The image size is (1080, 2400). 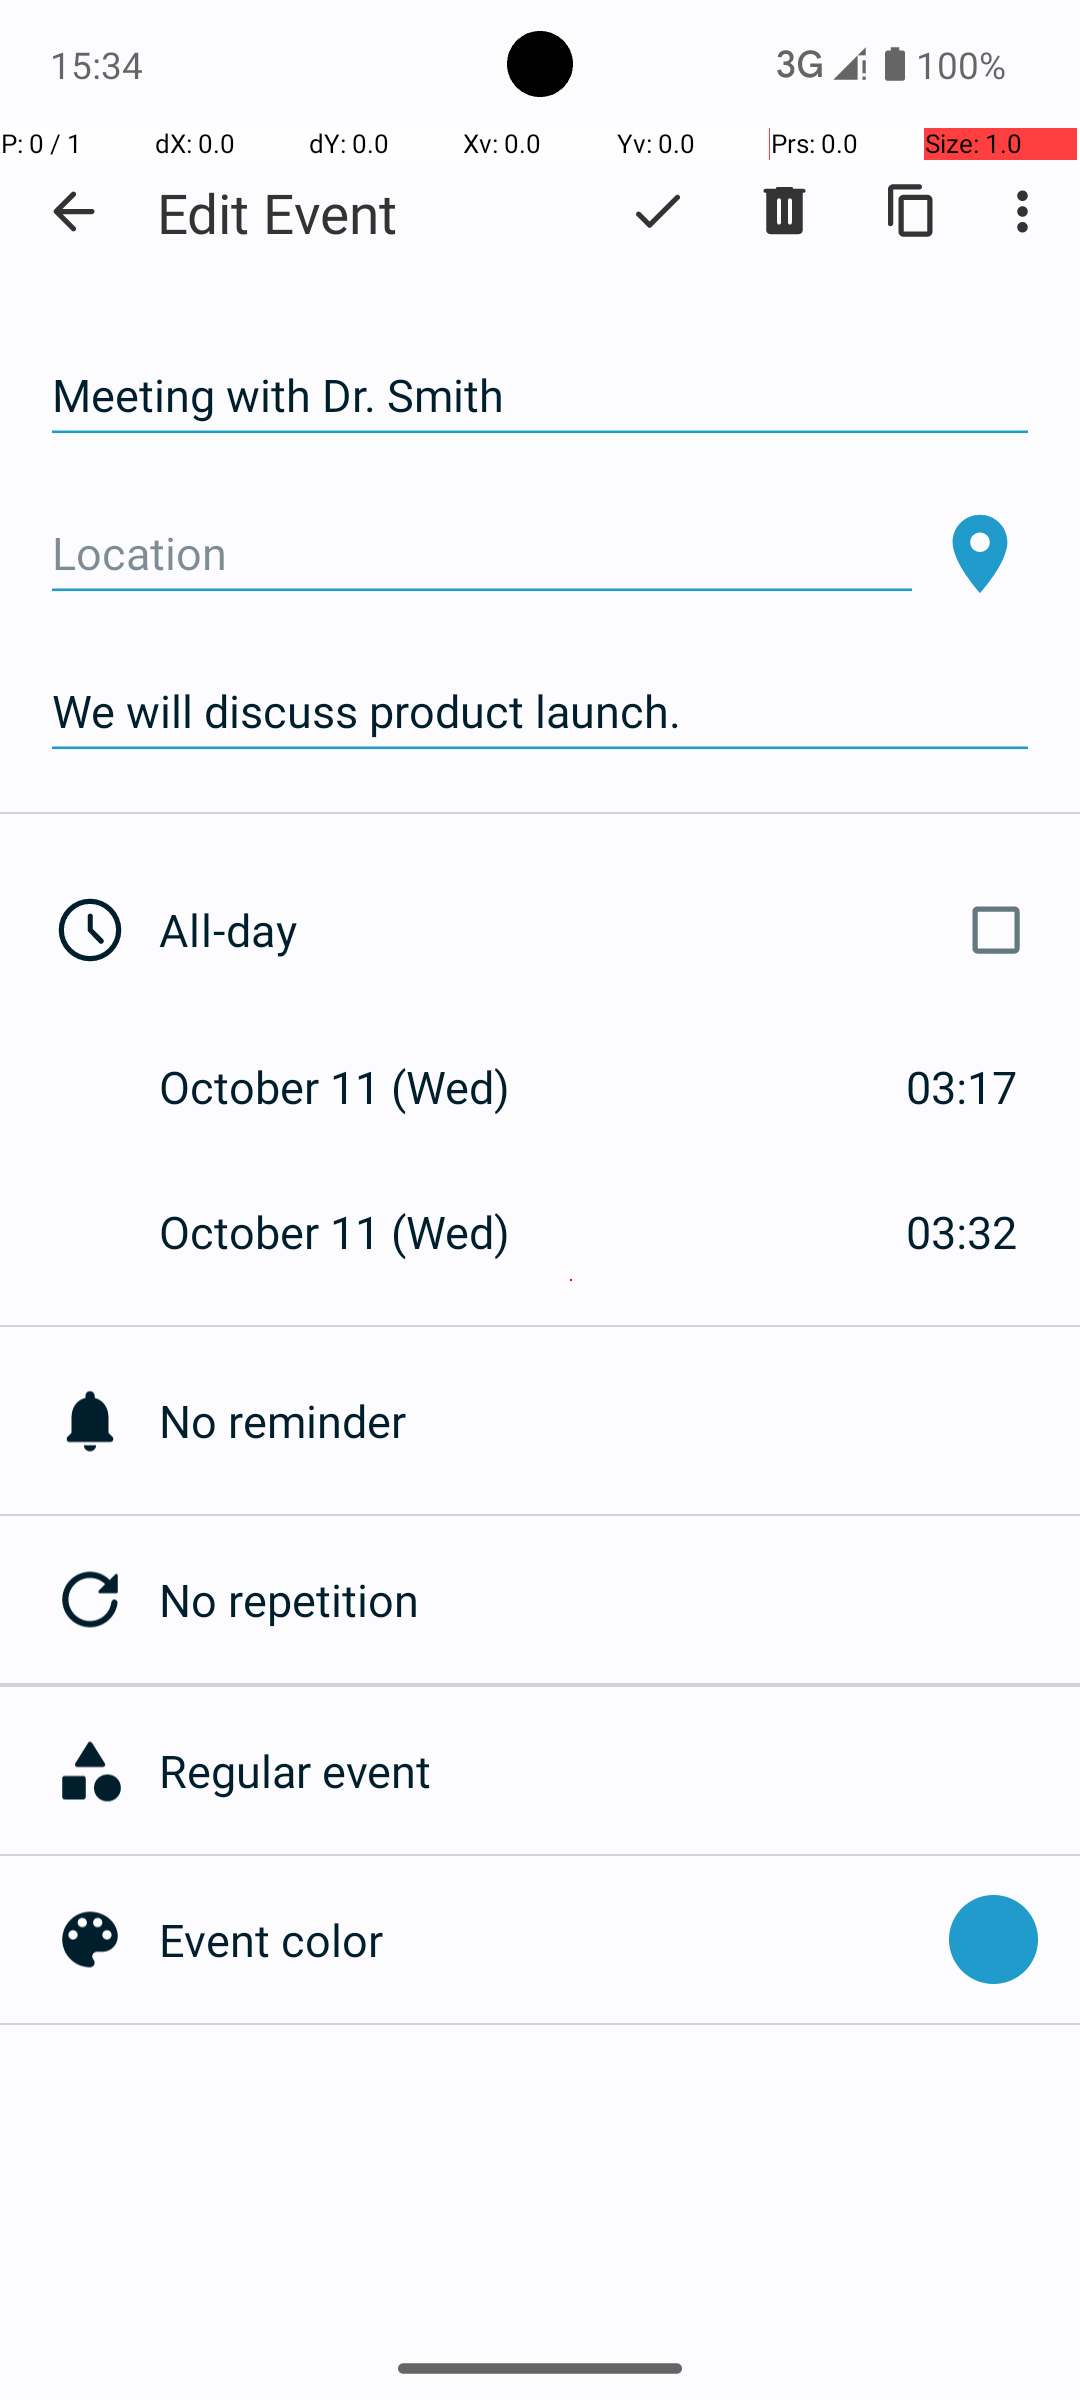 What do you see at coordinates (356, 1086) in the screenshot?
I see `October 11 (Wed)` at bounding box center [356, 1086].